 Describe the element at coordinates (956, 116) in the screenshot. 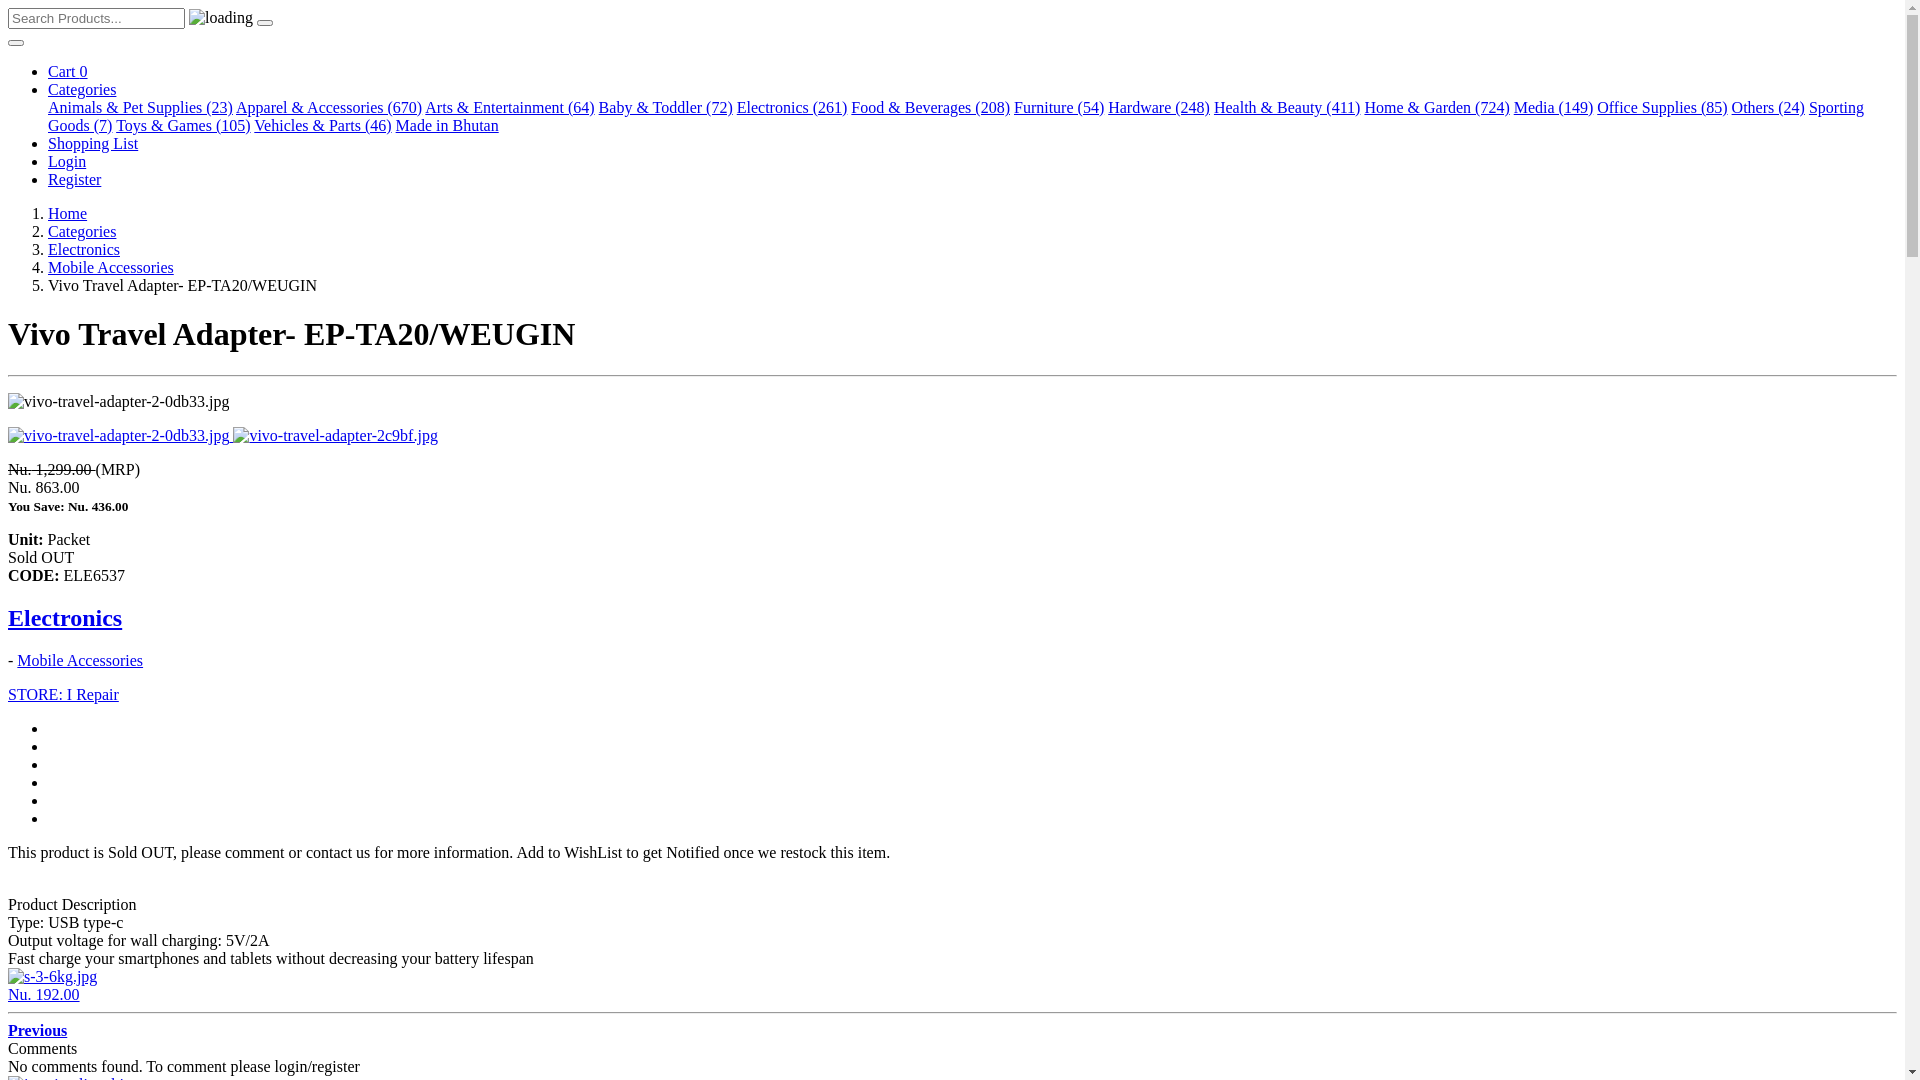

I see `Sporting Goods (7)` at that location.